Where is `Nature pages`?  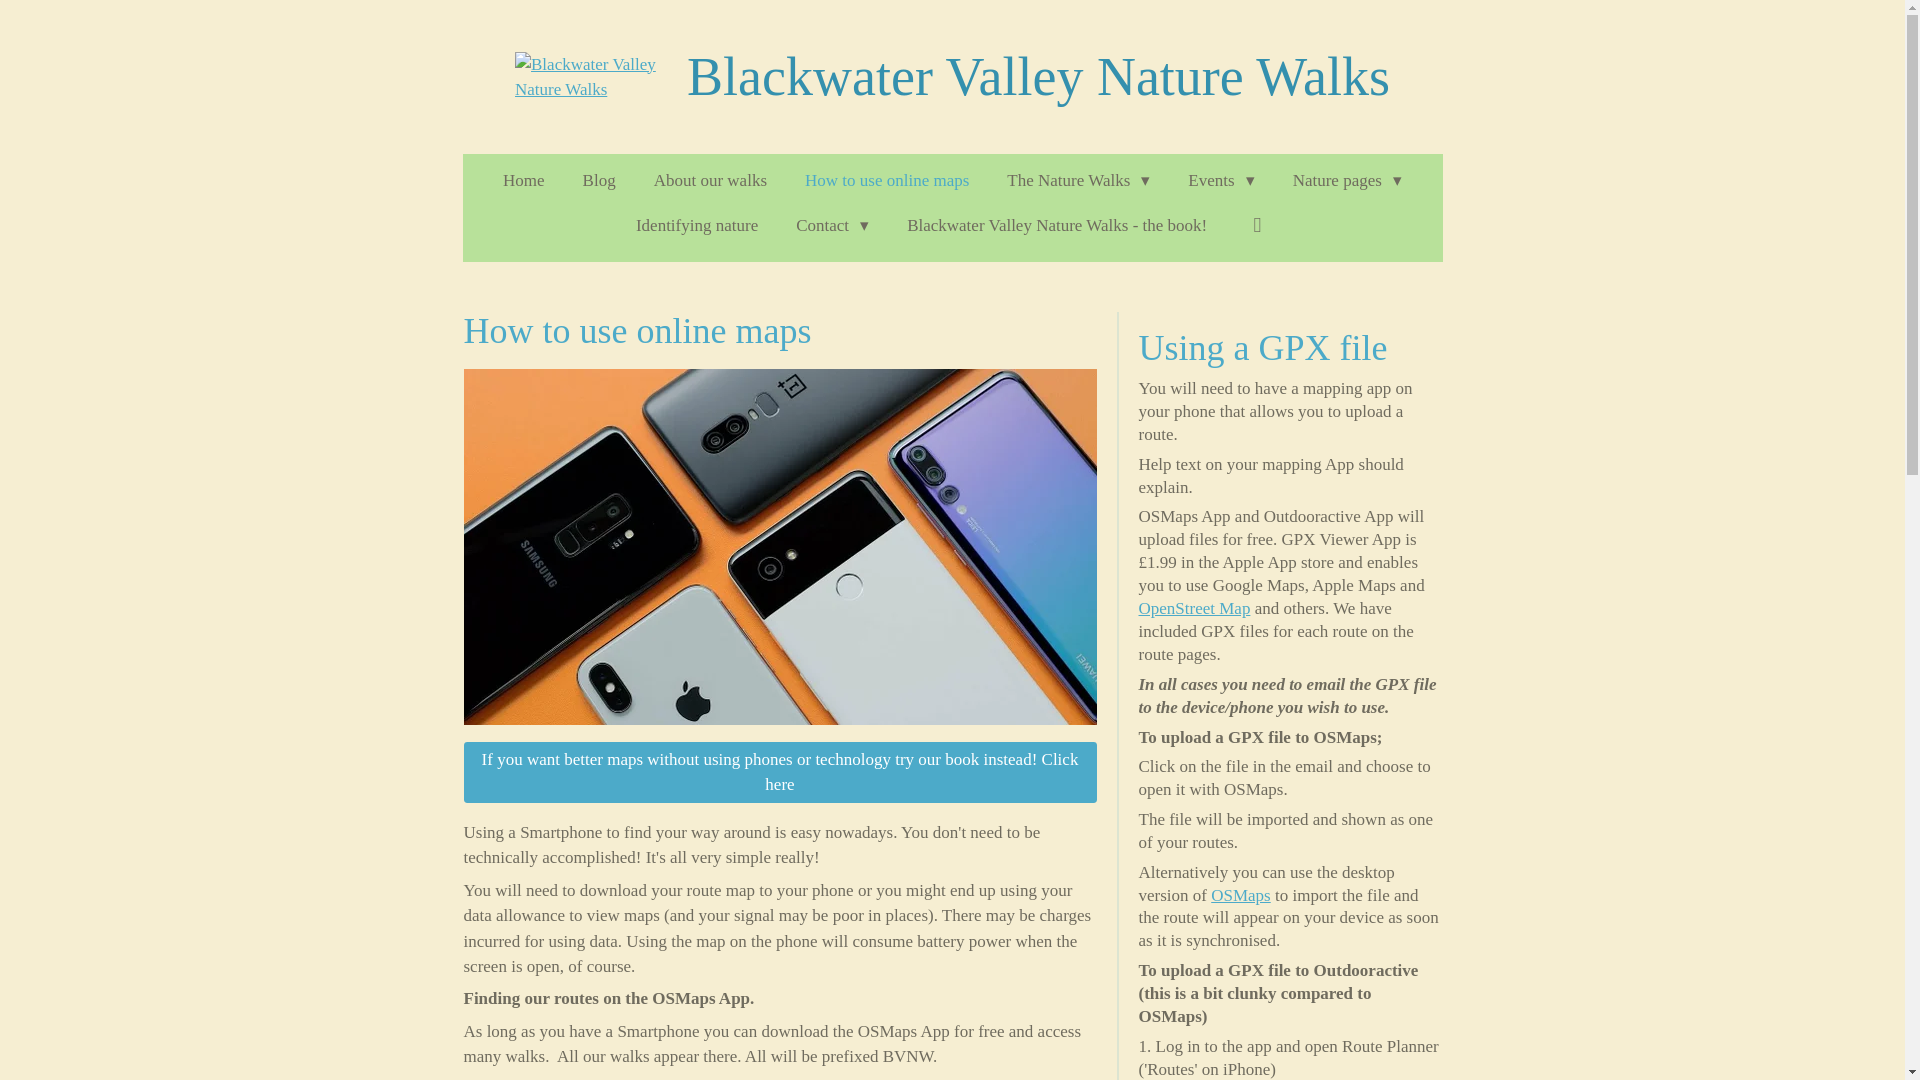 Nature pages is located at coordinates (1347, 180).